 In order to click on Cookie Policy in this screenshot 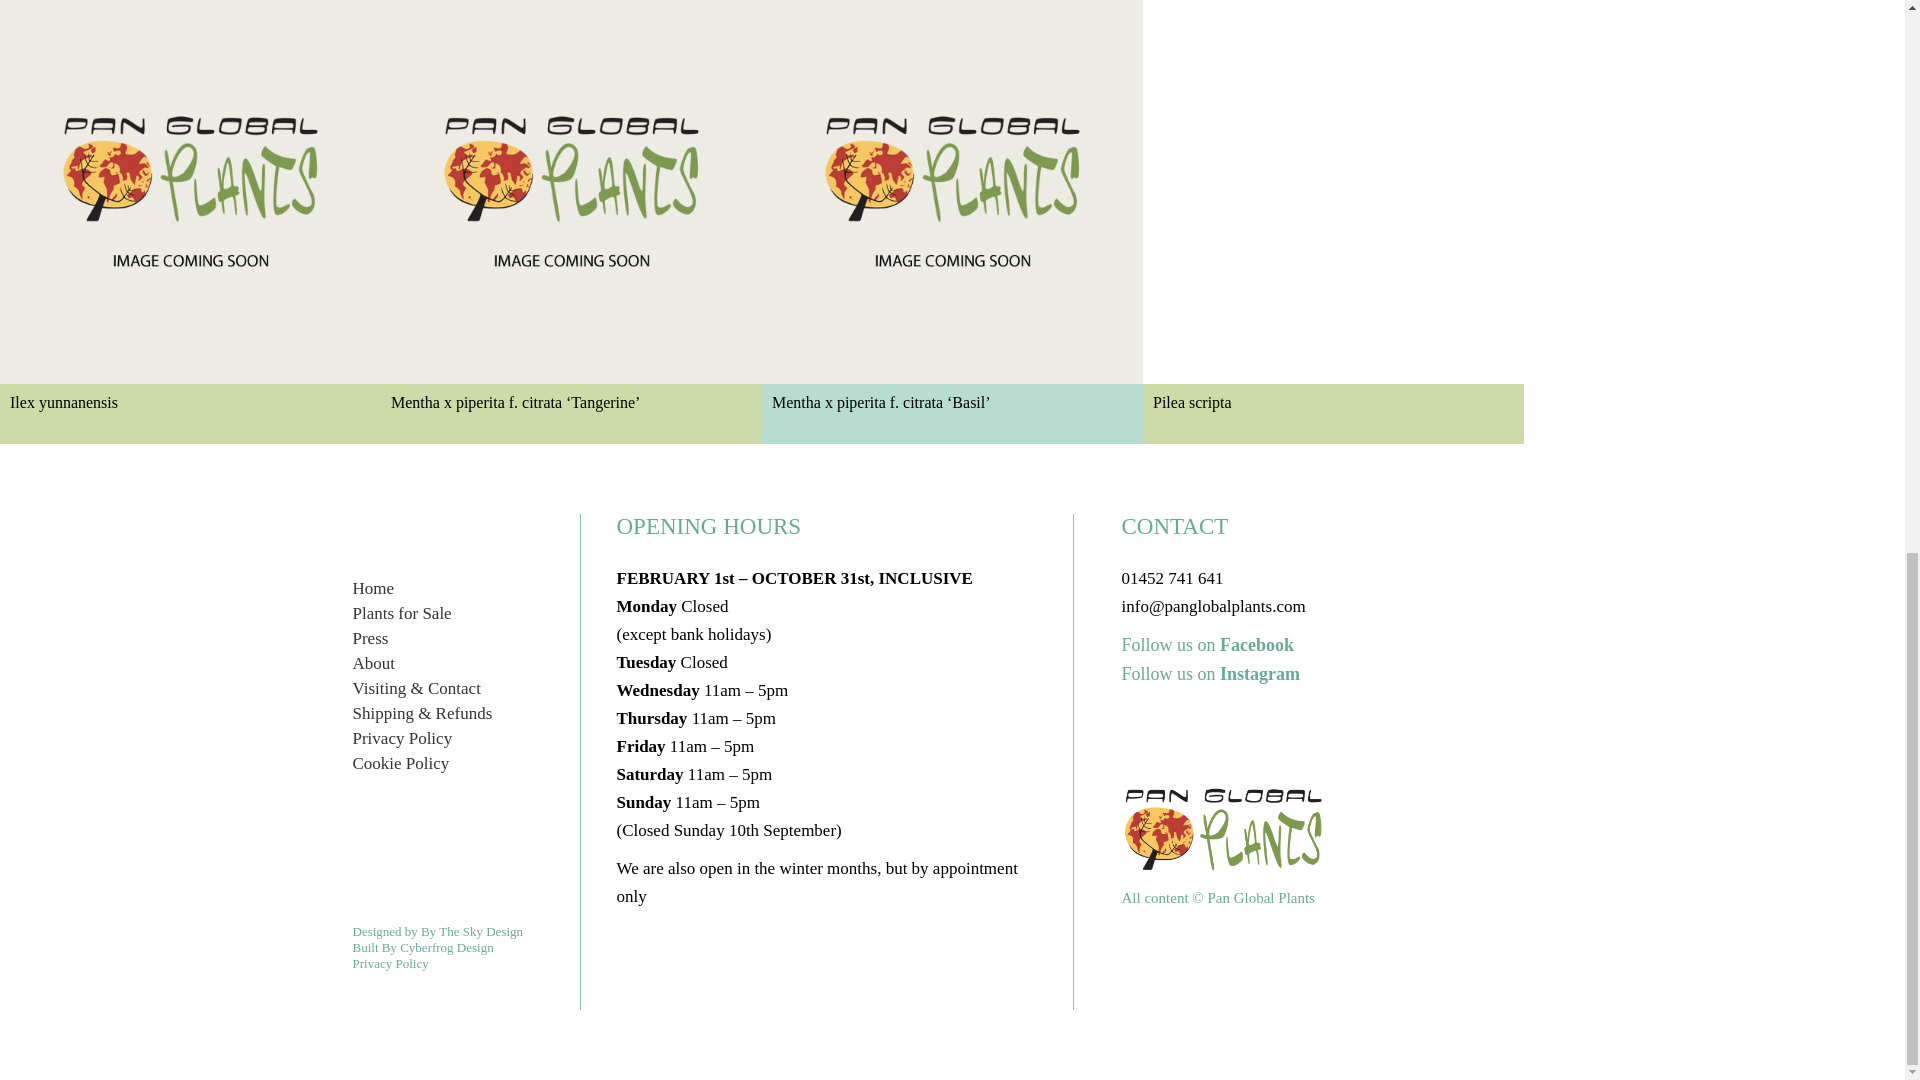, I will do `click(400, 763)`.